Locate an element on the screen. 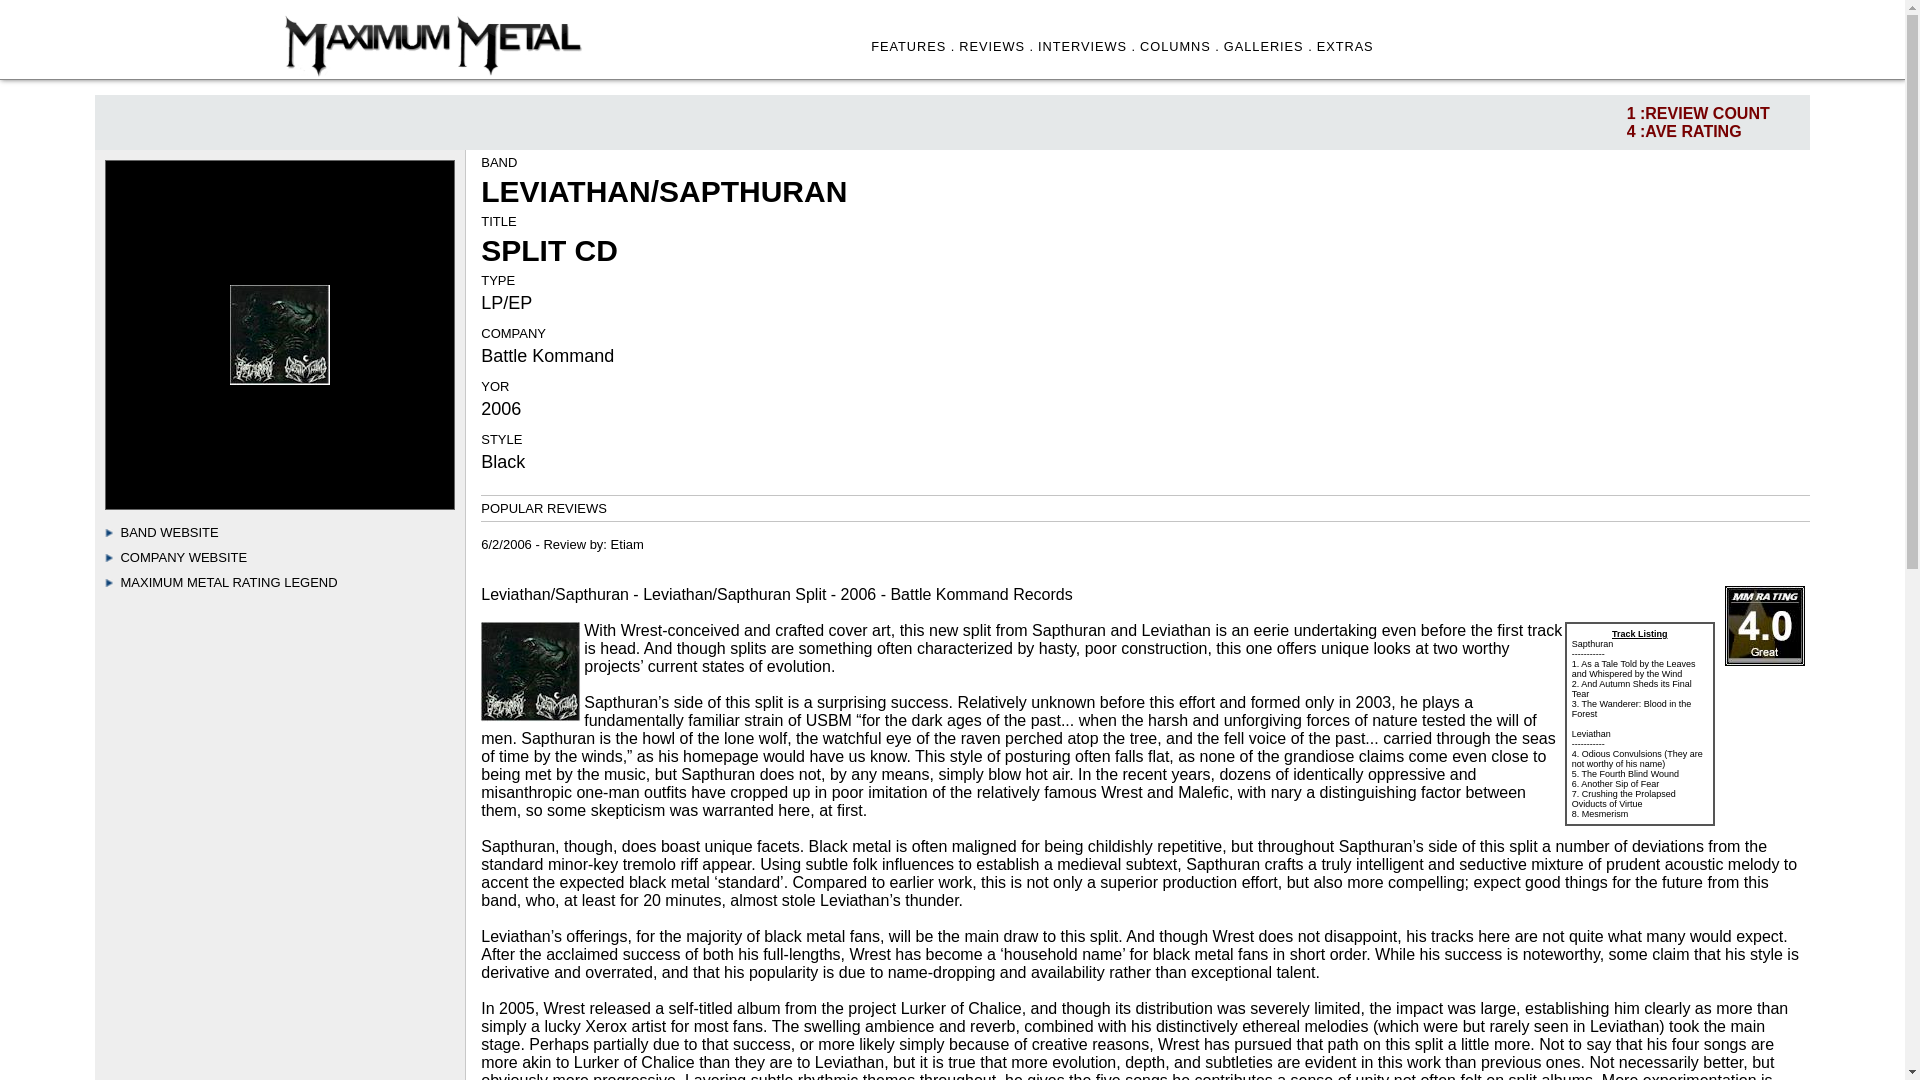 The image size is (1920, 1080). COLUMNS . is located at coordinates (1180, 46).